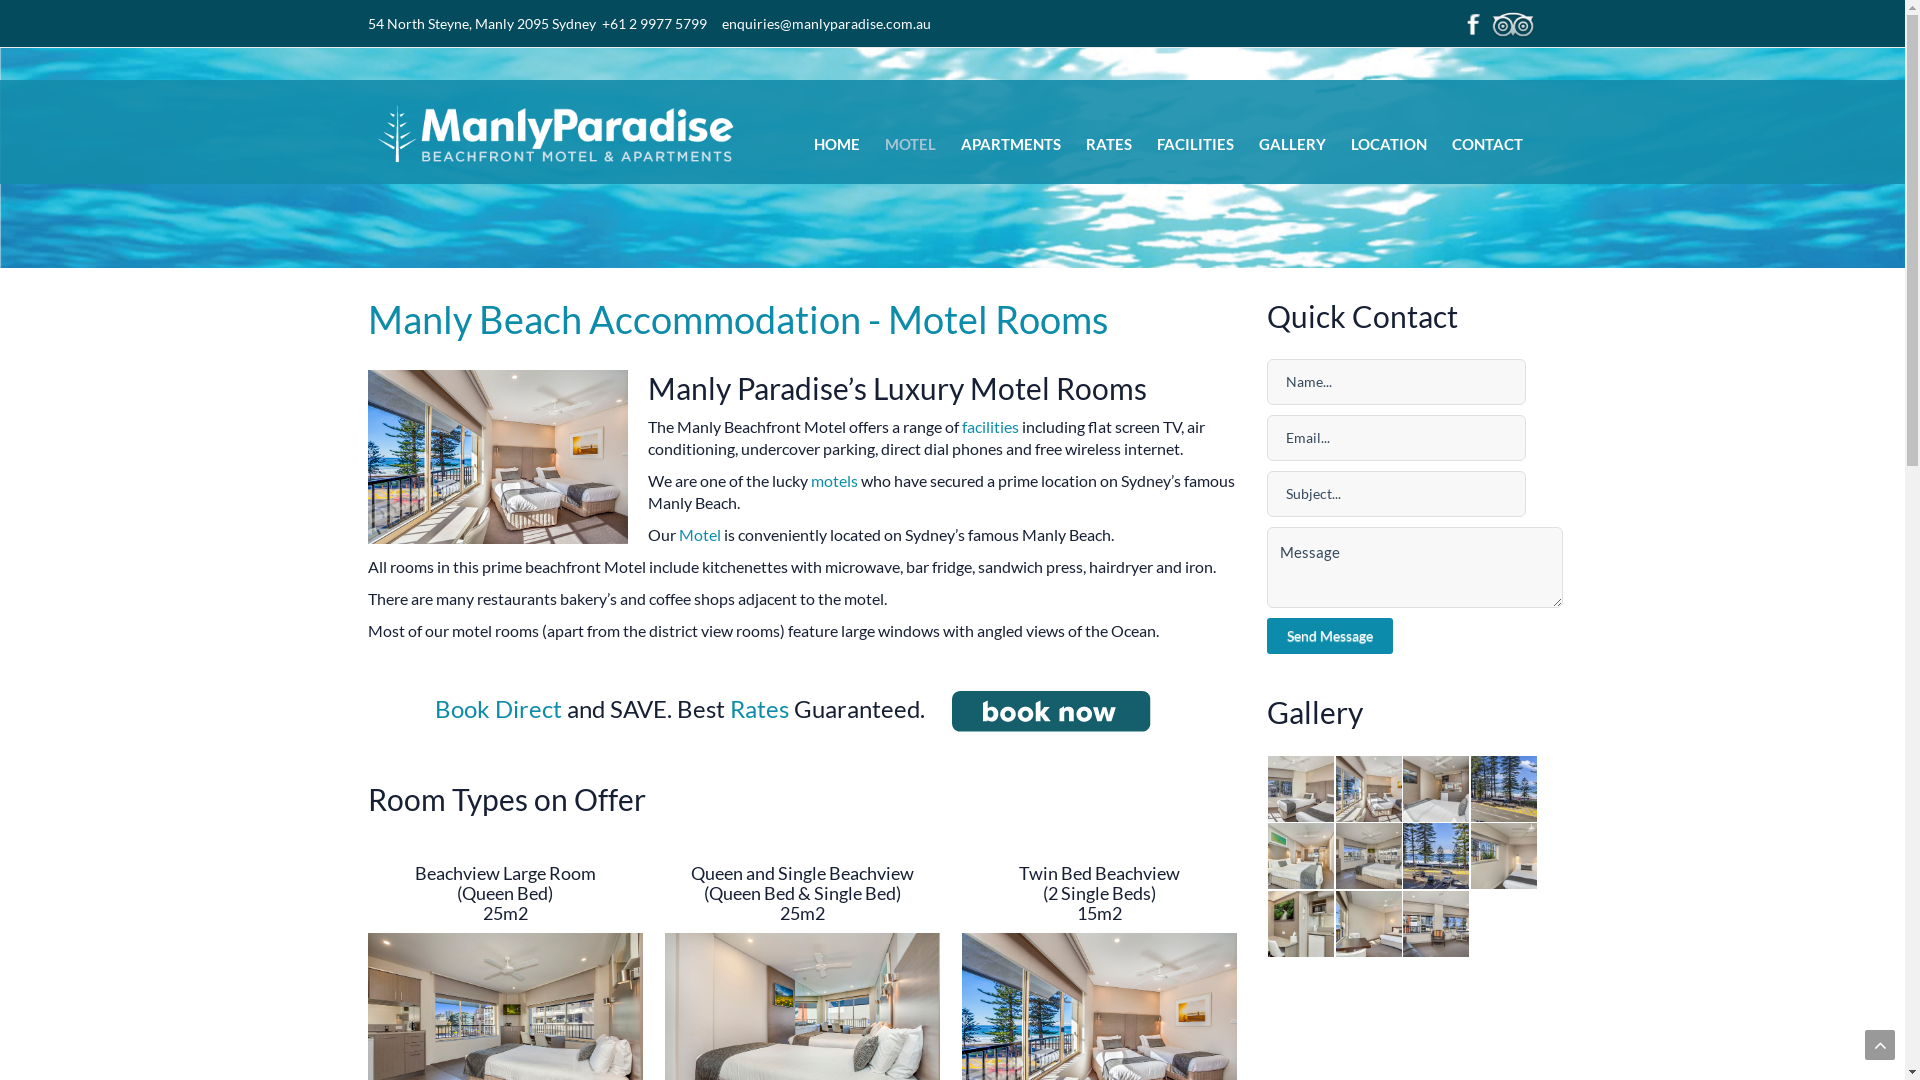 This screenshot has height=1080, width=1920. I want to click on LOCATION, so click(1388, 144).